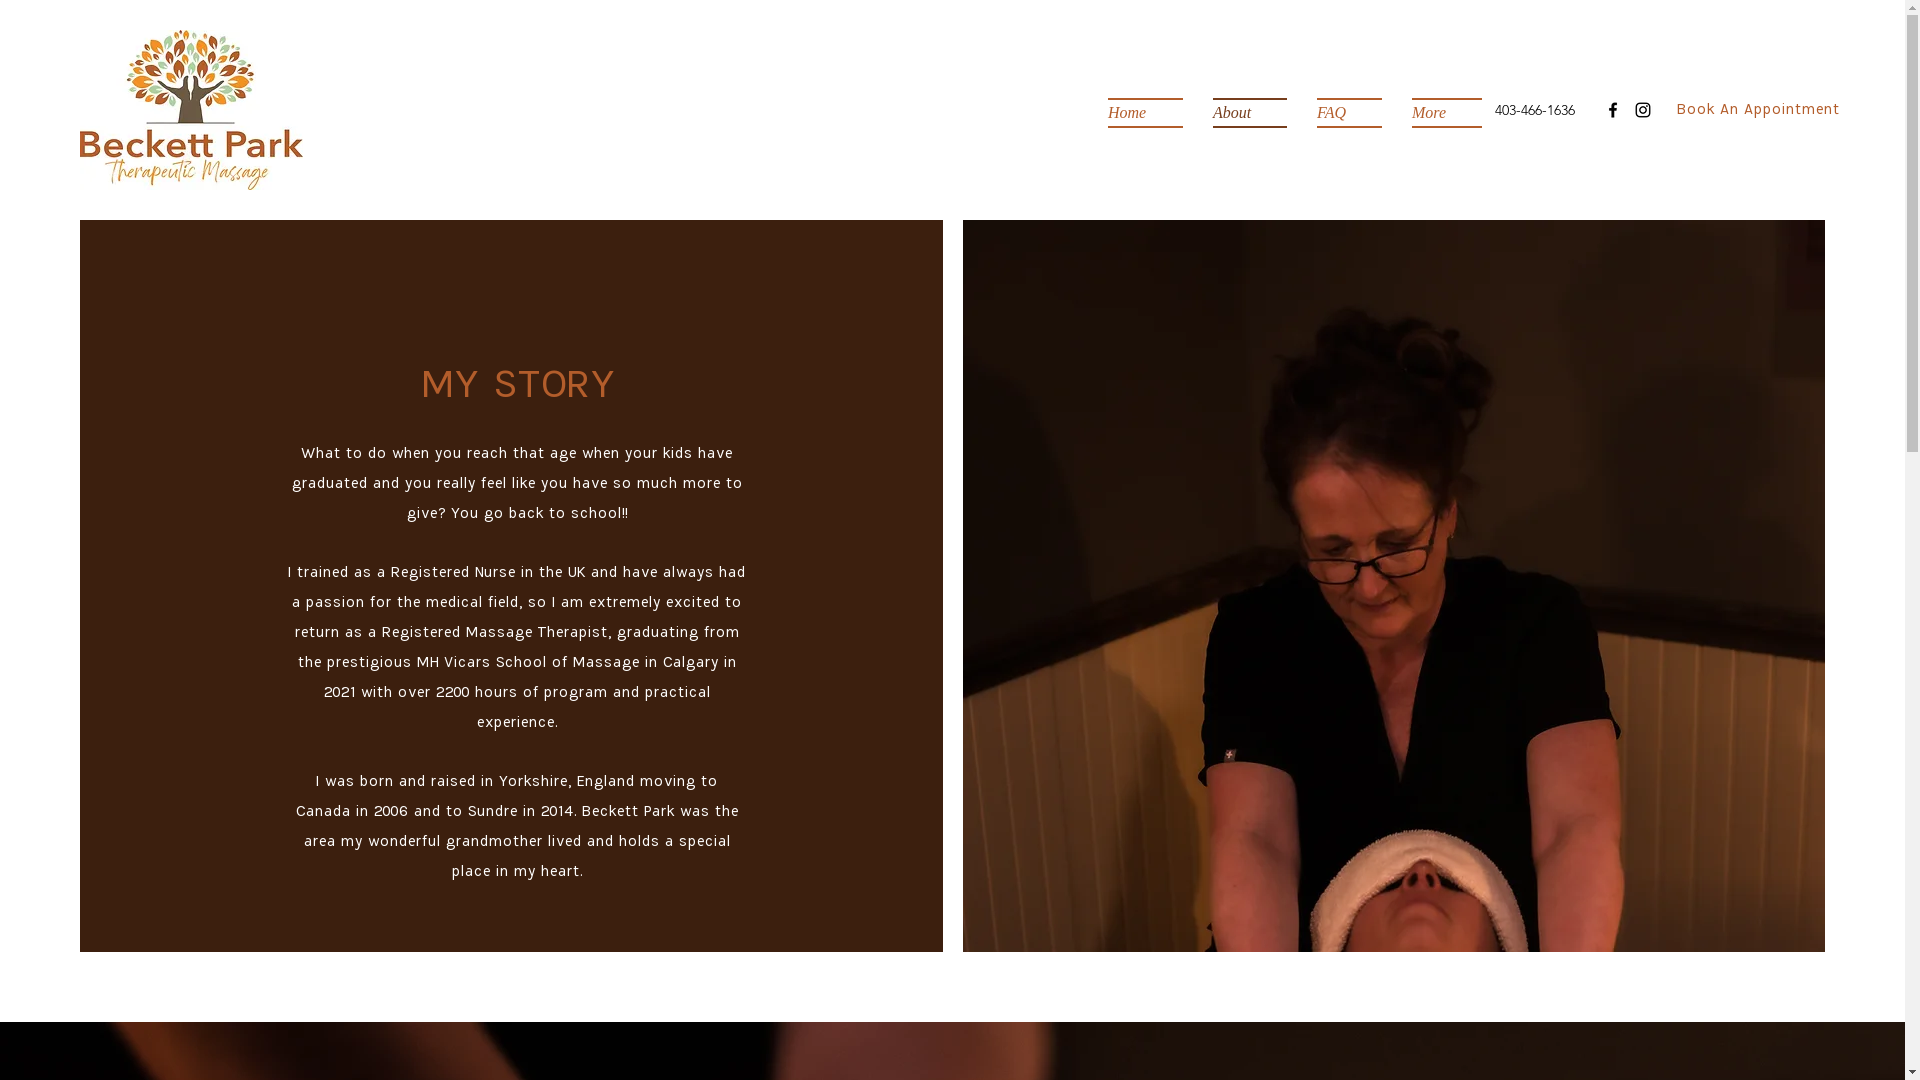  Describe the element at coordinates (1250, 113) in the screenshot. I see `About` at that location.